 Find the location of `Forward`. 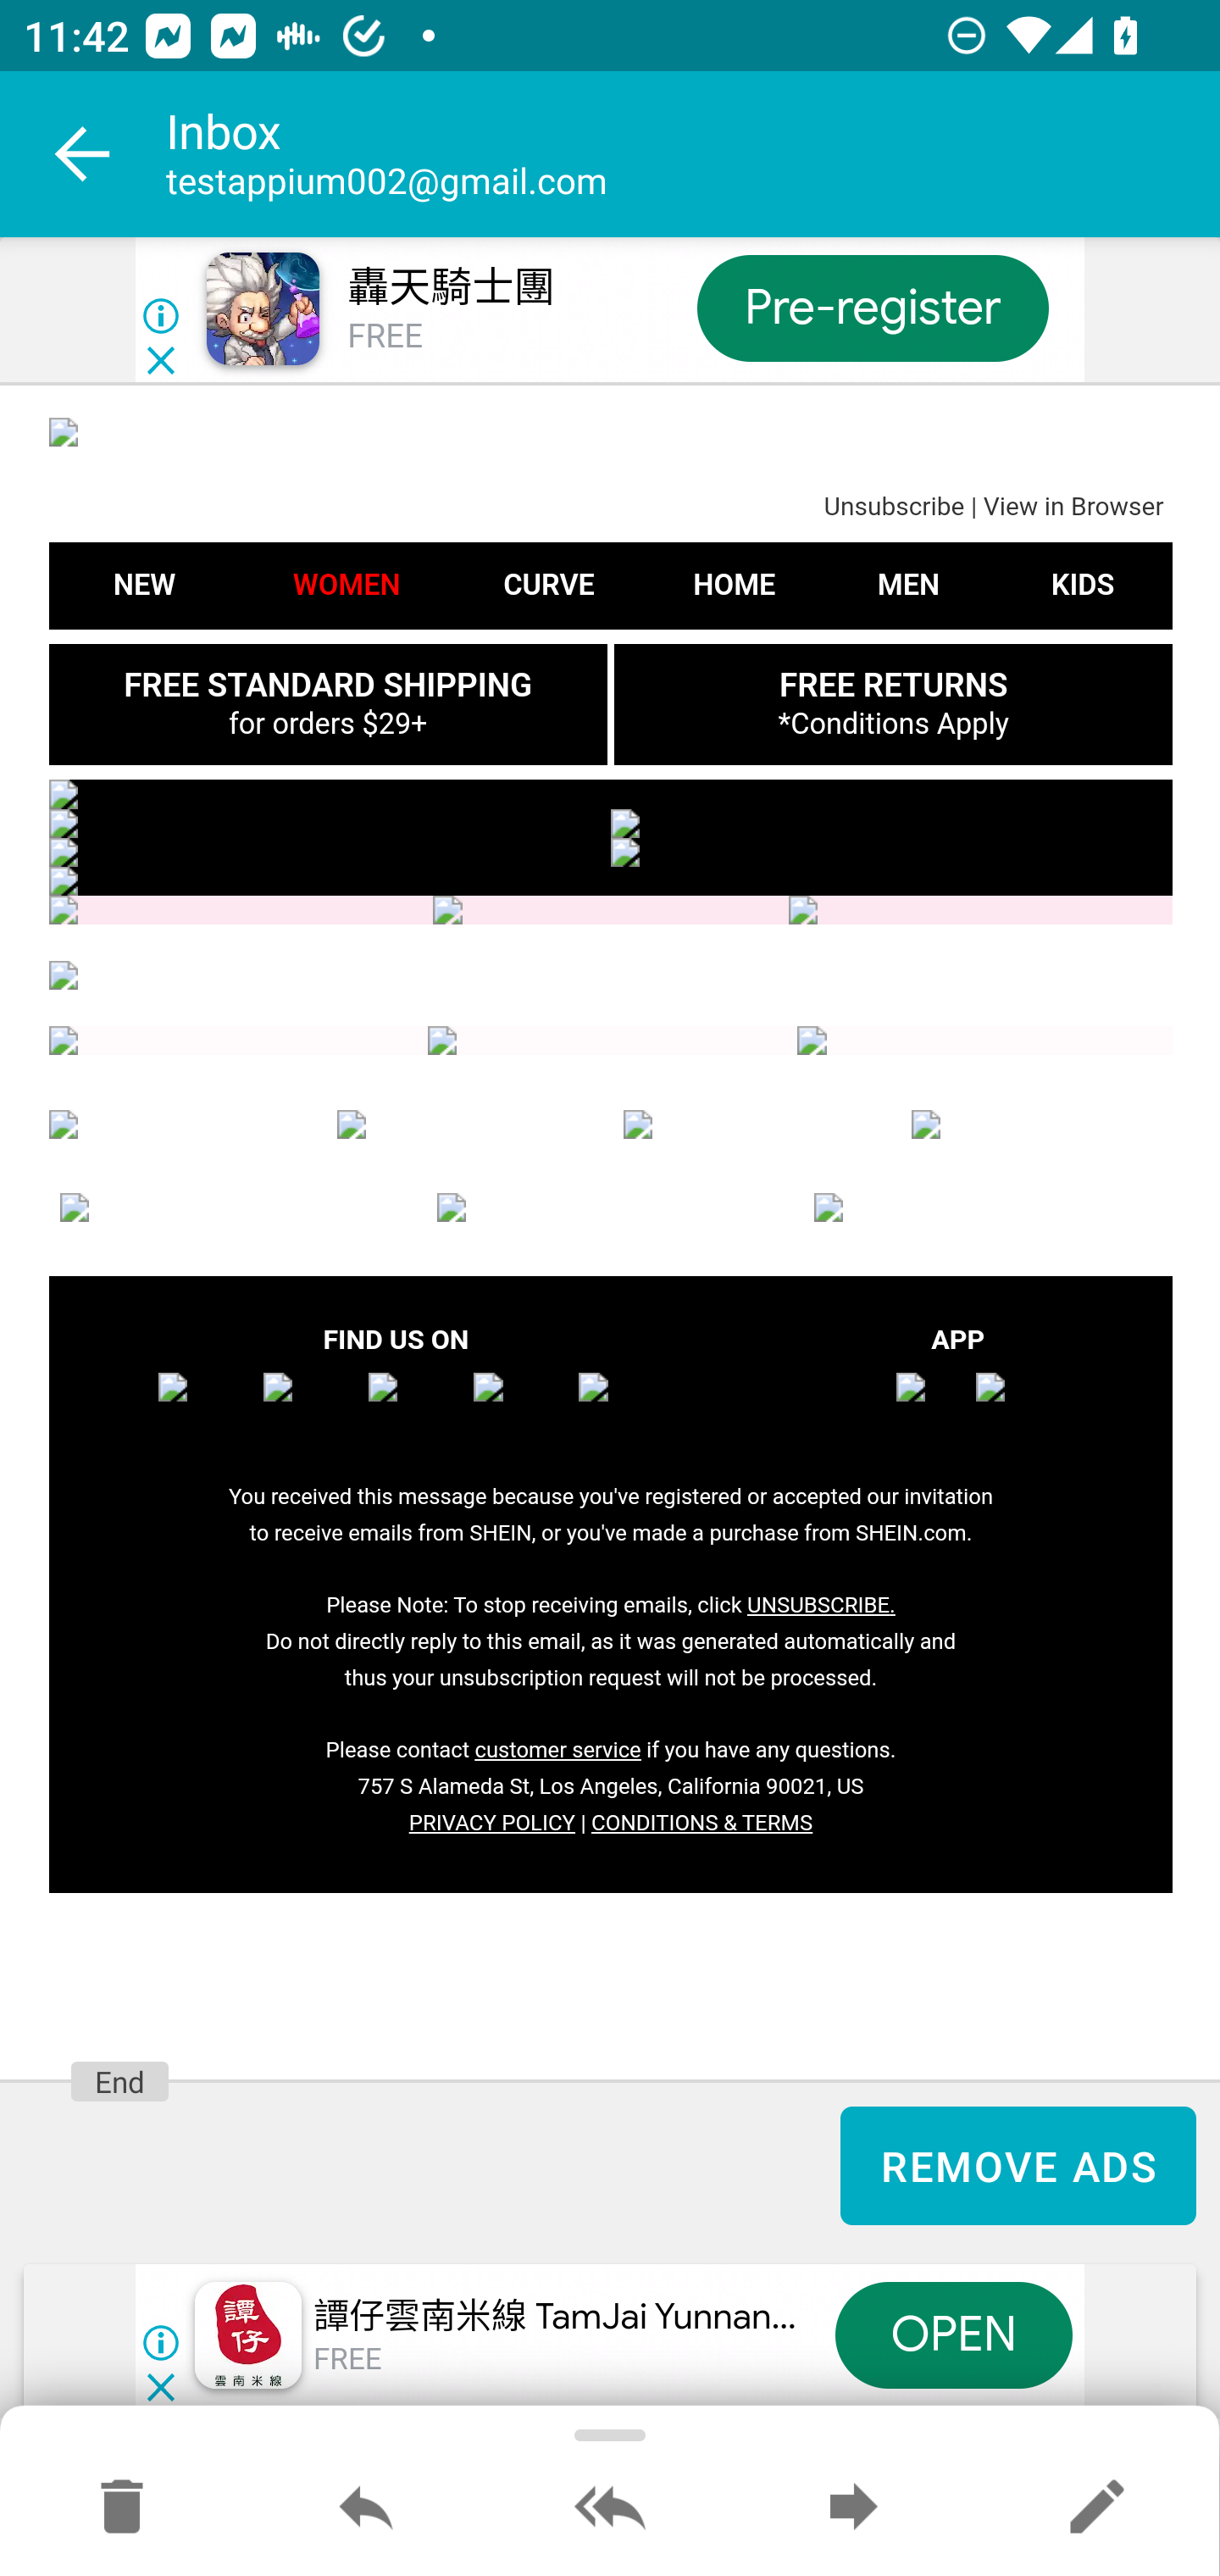

Forward is located at coordinates (853, 2508).